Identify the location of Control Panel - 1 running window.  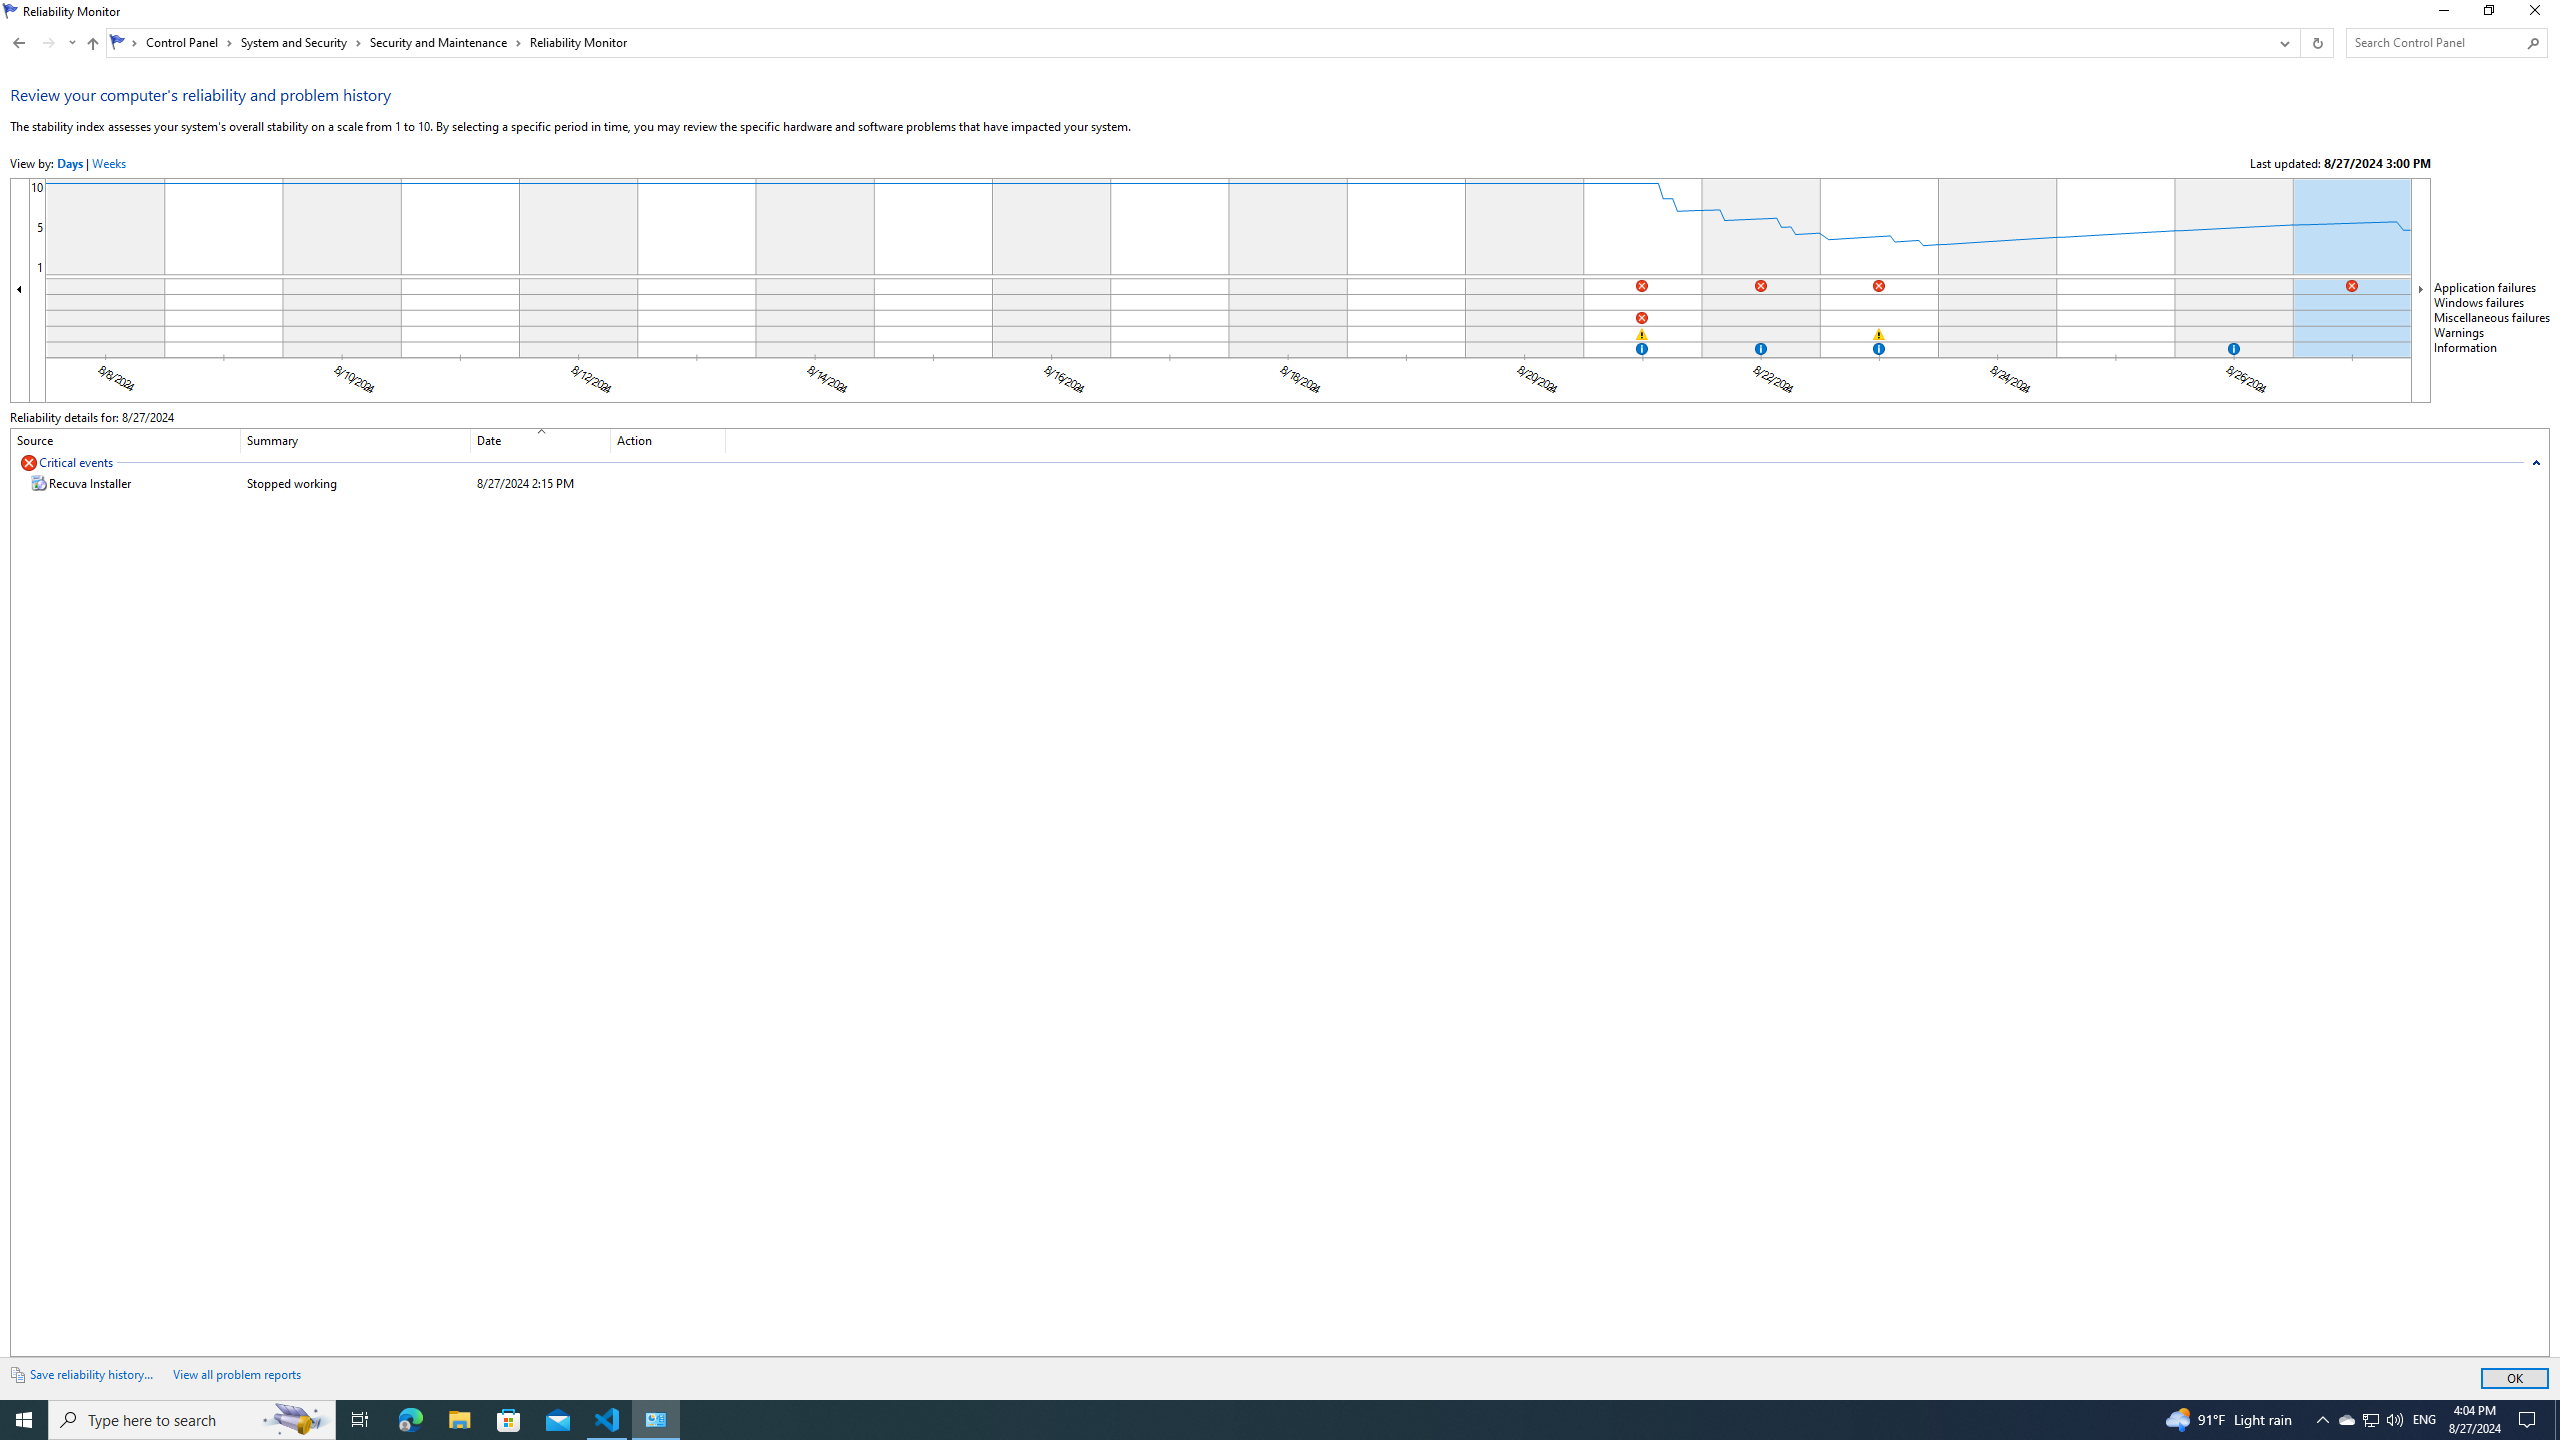
(656, 1420).